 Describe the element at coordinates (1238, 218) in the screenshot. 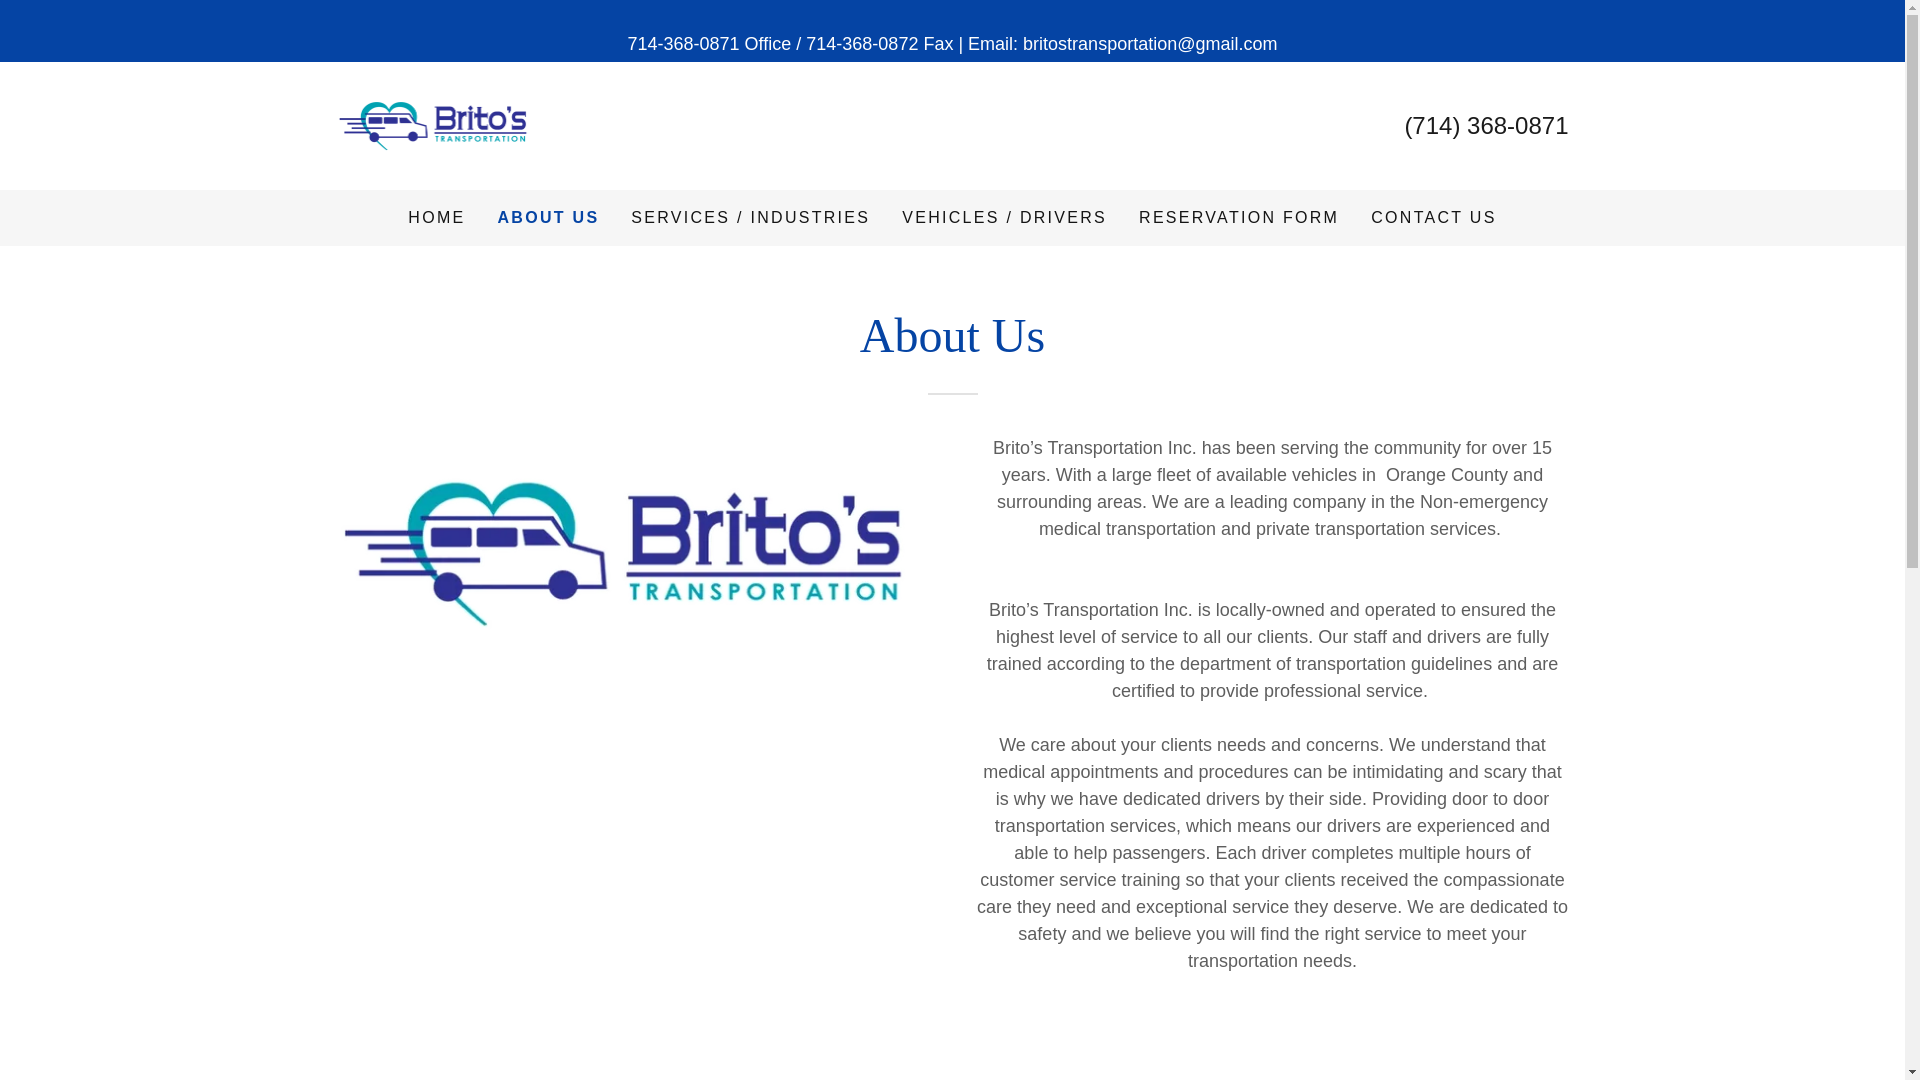

I see `RESERVATION FORM` at that location.